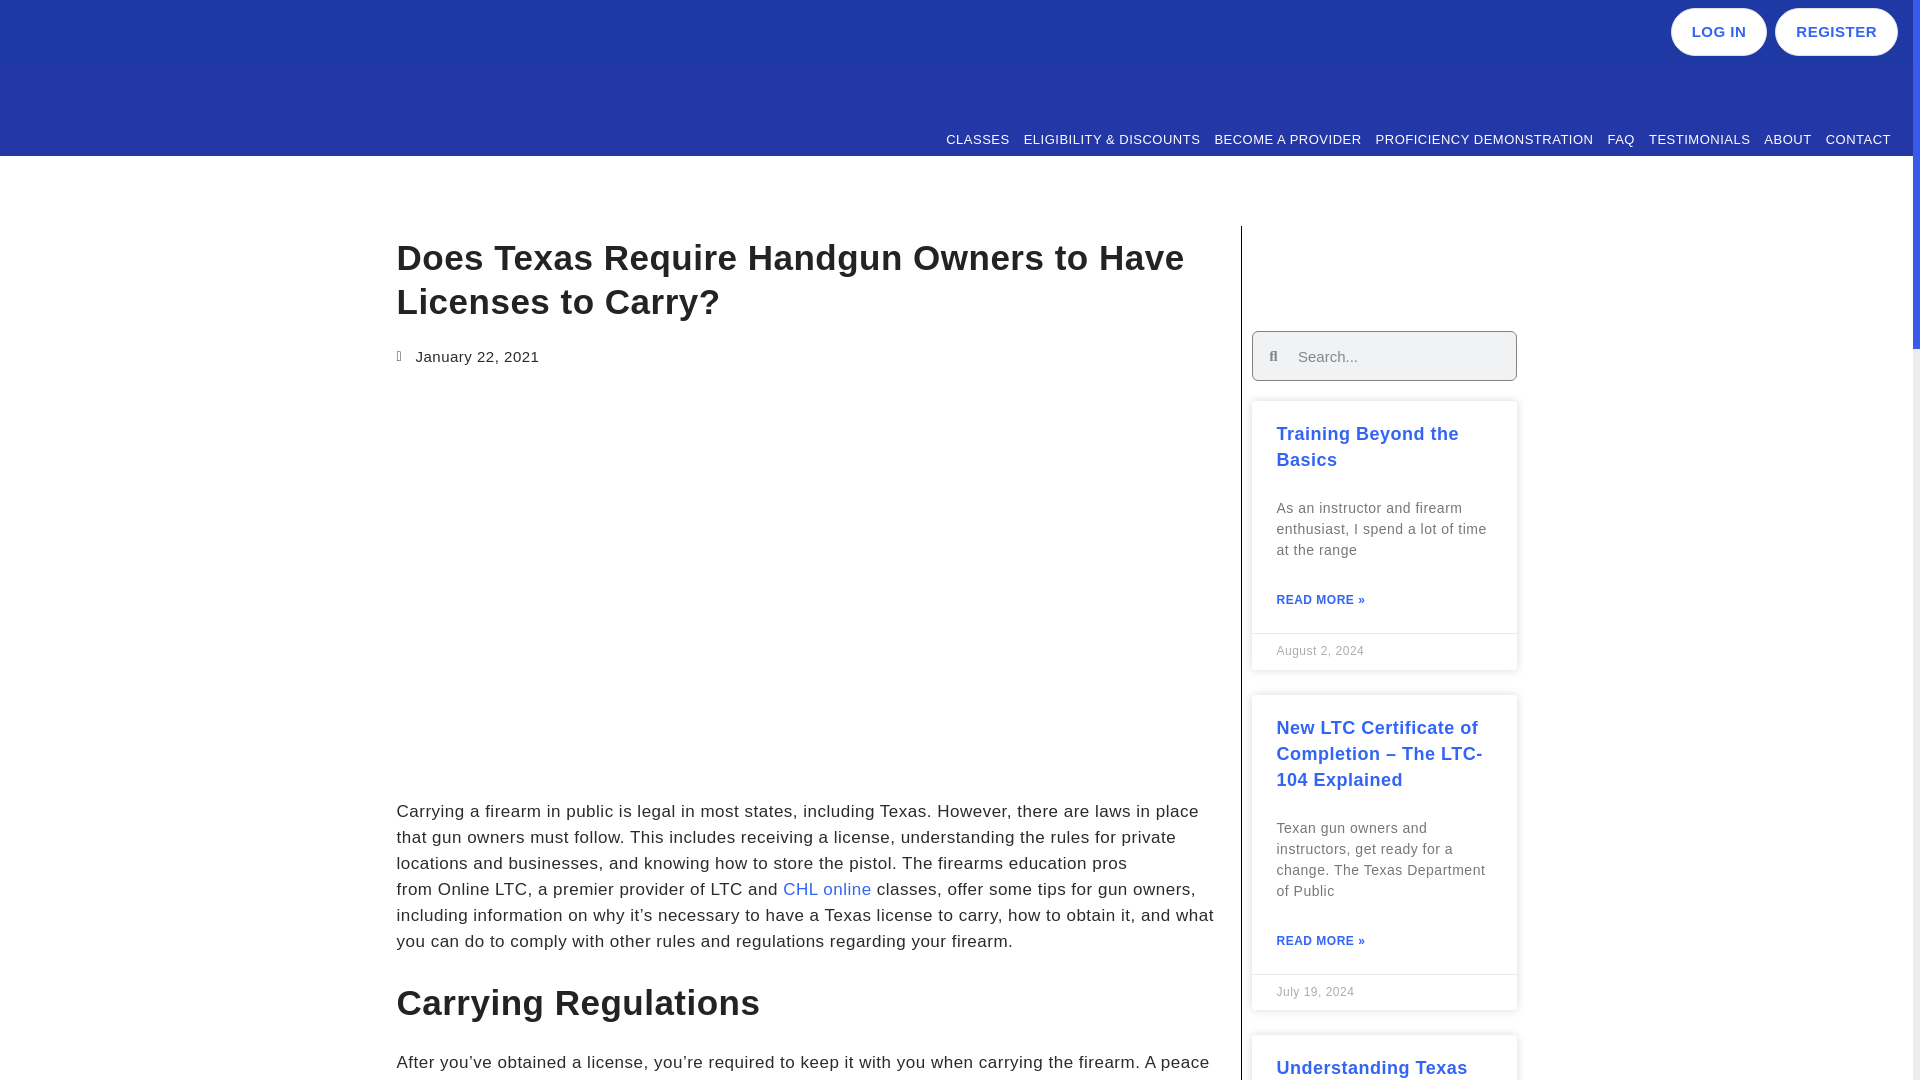 Image resolution: width=1920 pixels, height=1080 pixels. Describe the element at coordinates (976, 140) in the screenshot. I see `Classes` at that location.